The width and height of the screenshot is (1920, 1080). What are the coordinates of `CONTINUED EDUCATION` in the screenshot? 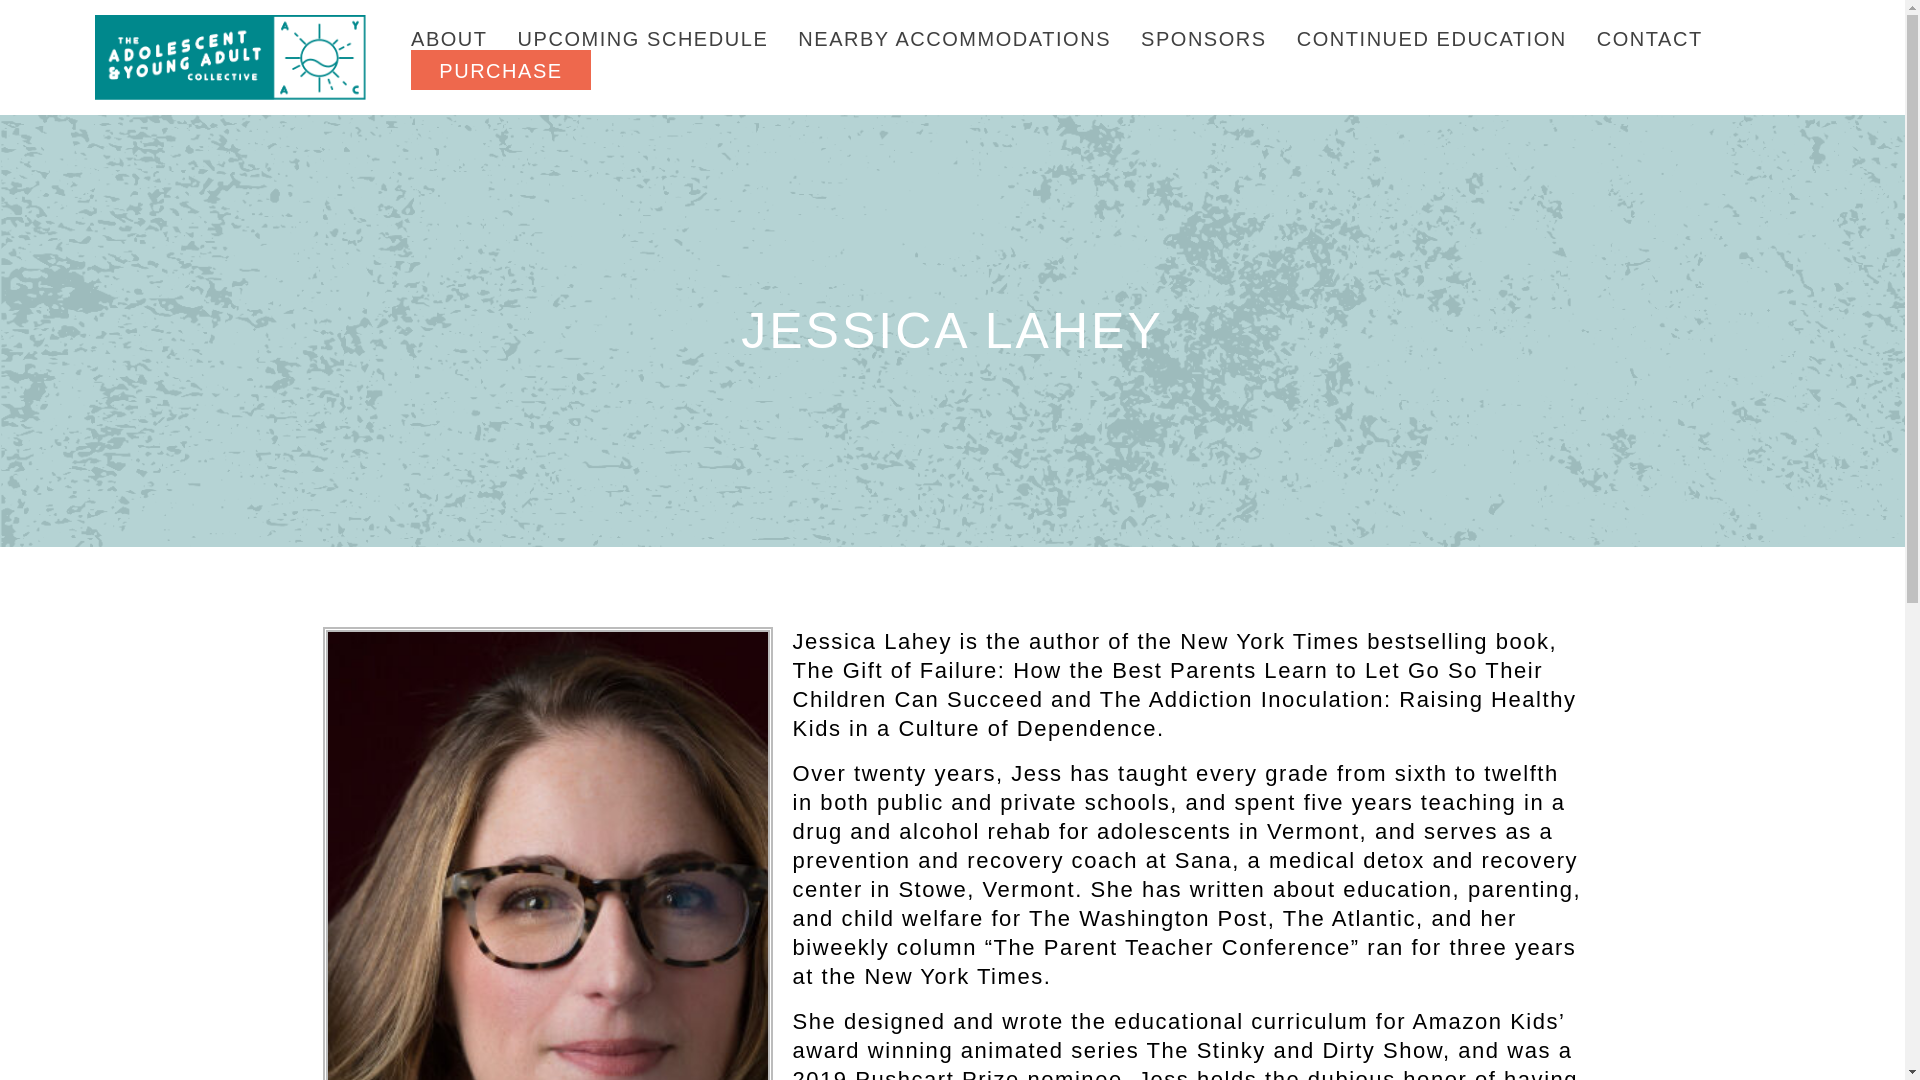 It's located at (1432, 40).